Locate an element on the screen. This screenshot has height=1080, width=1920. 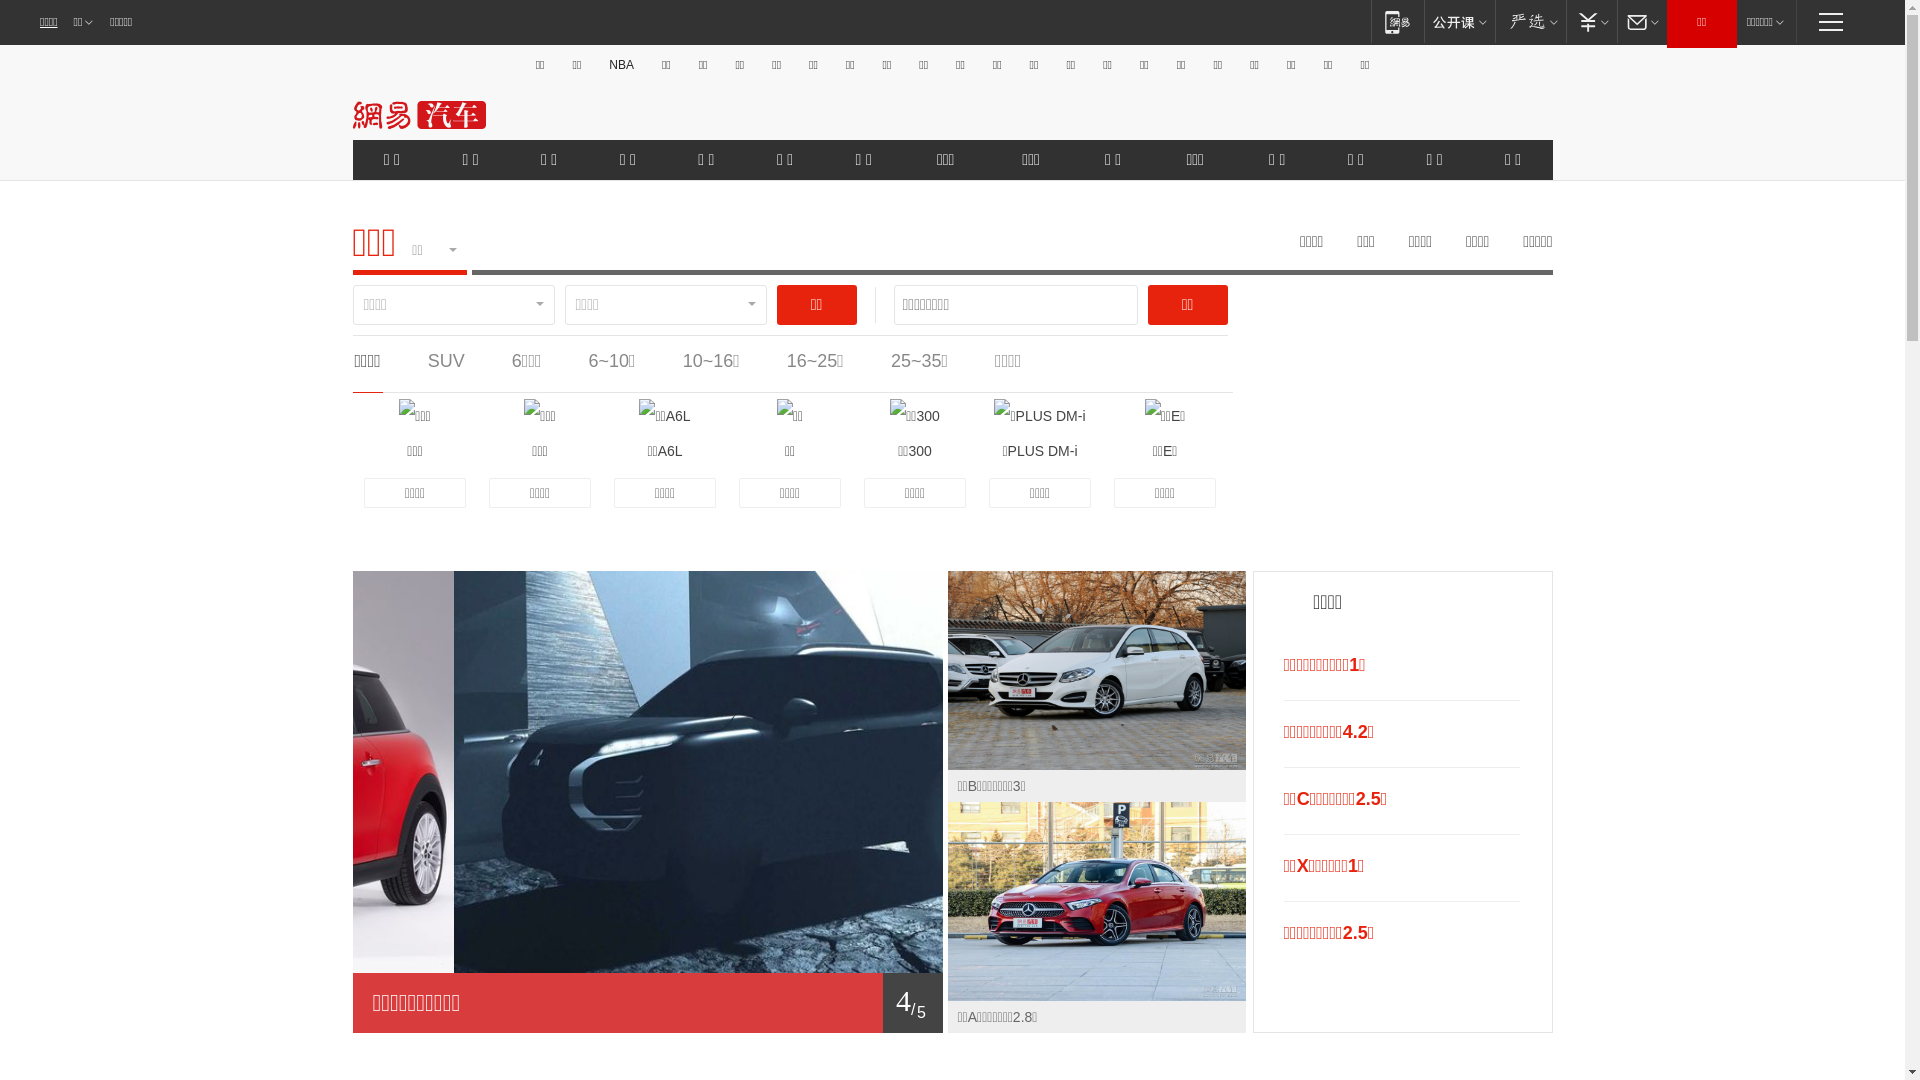
SUV is located at coordinates (446, 361).